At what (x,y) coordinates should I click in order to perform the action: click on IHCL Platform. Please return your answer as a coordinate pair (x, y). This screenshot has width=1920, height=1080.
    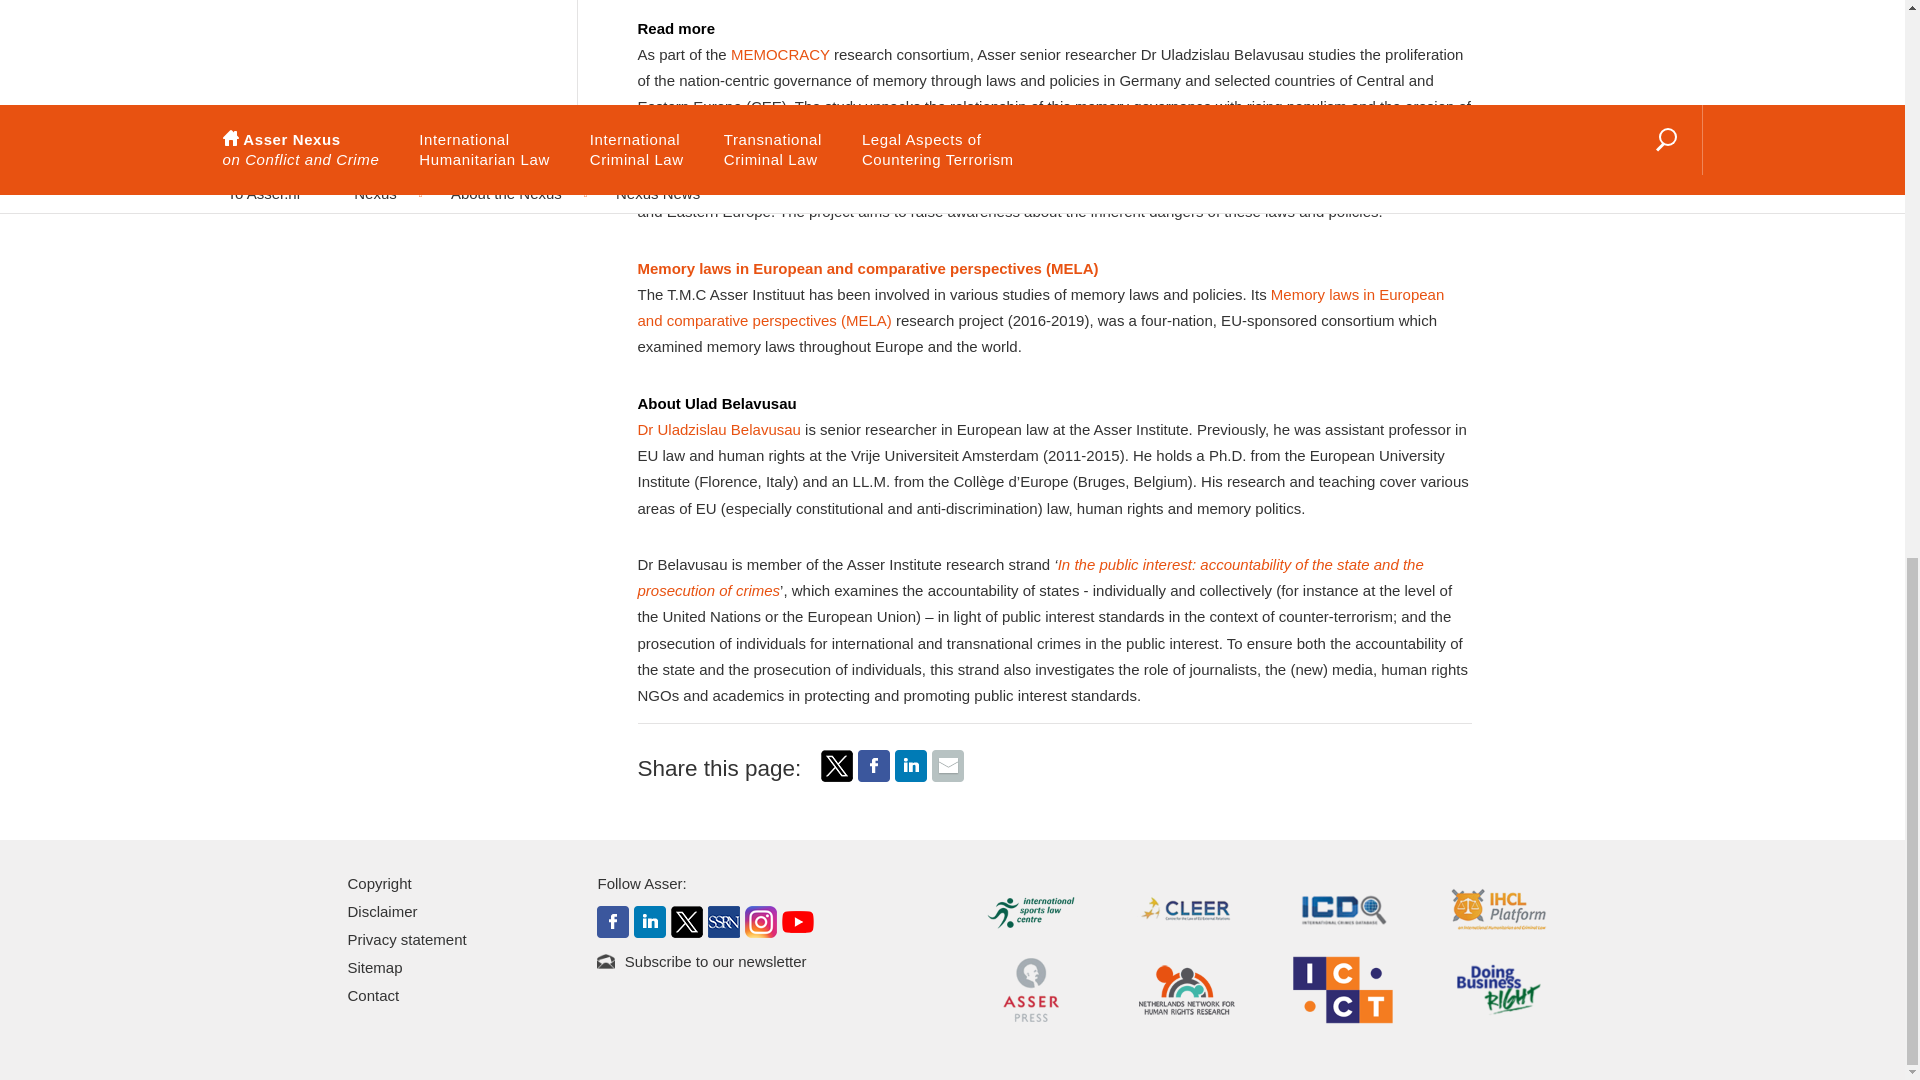
    Looking at the image, I should click on (1499, 908).